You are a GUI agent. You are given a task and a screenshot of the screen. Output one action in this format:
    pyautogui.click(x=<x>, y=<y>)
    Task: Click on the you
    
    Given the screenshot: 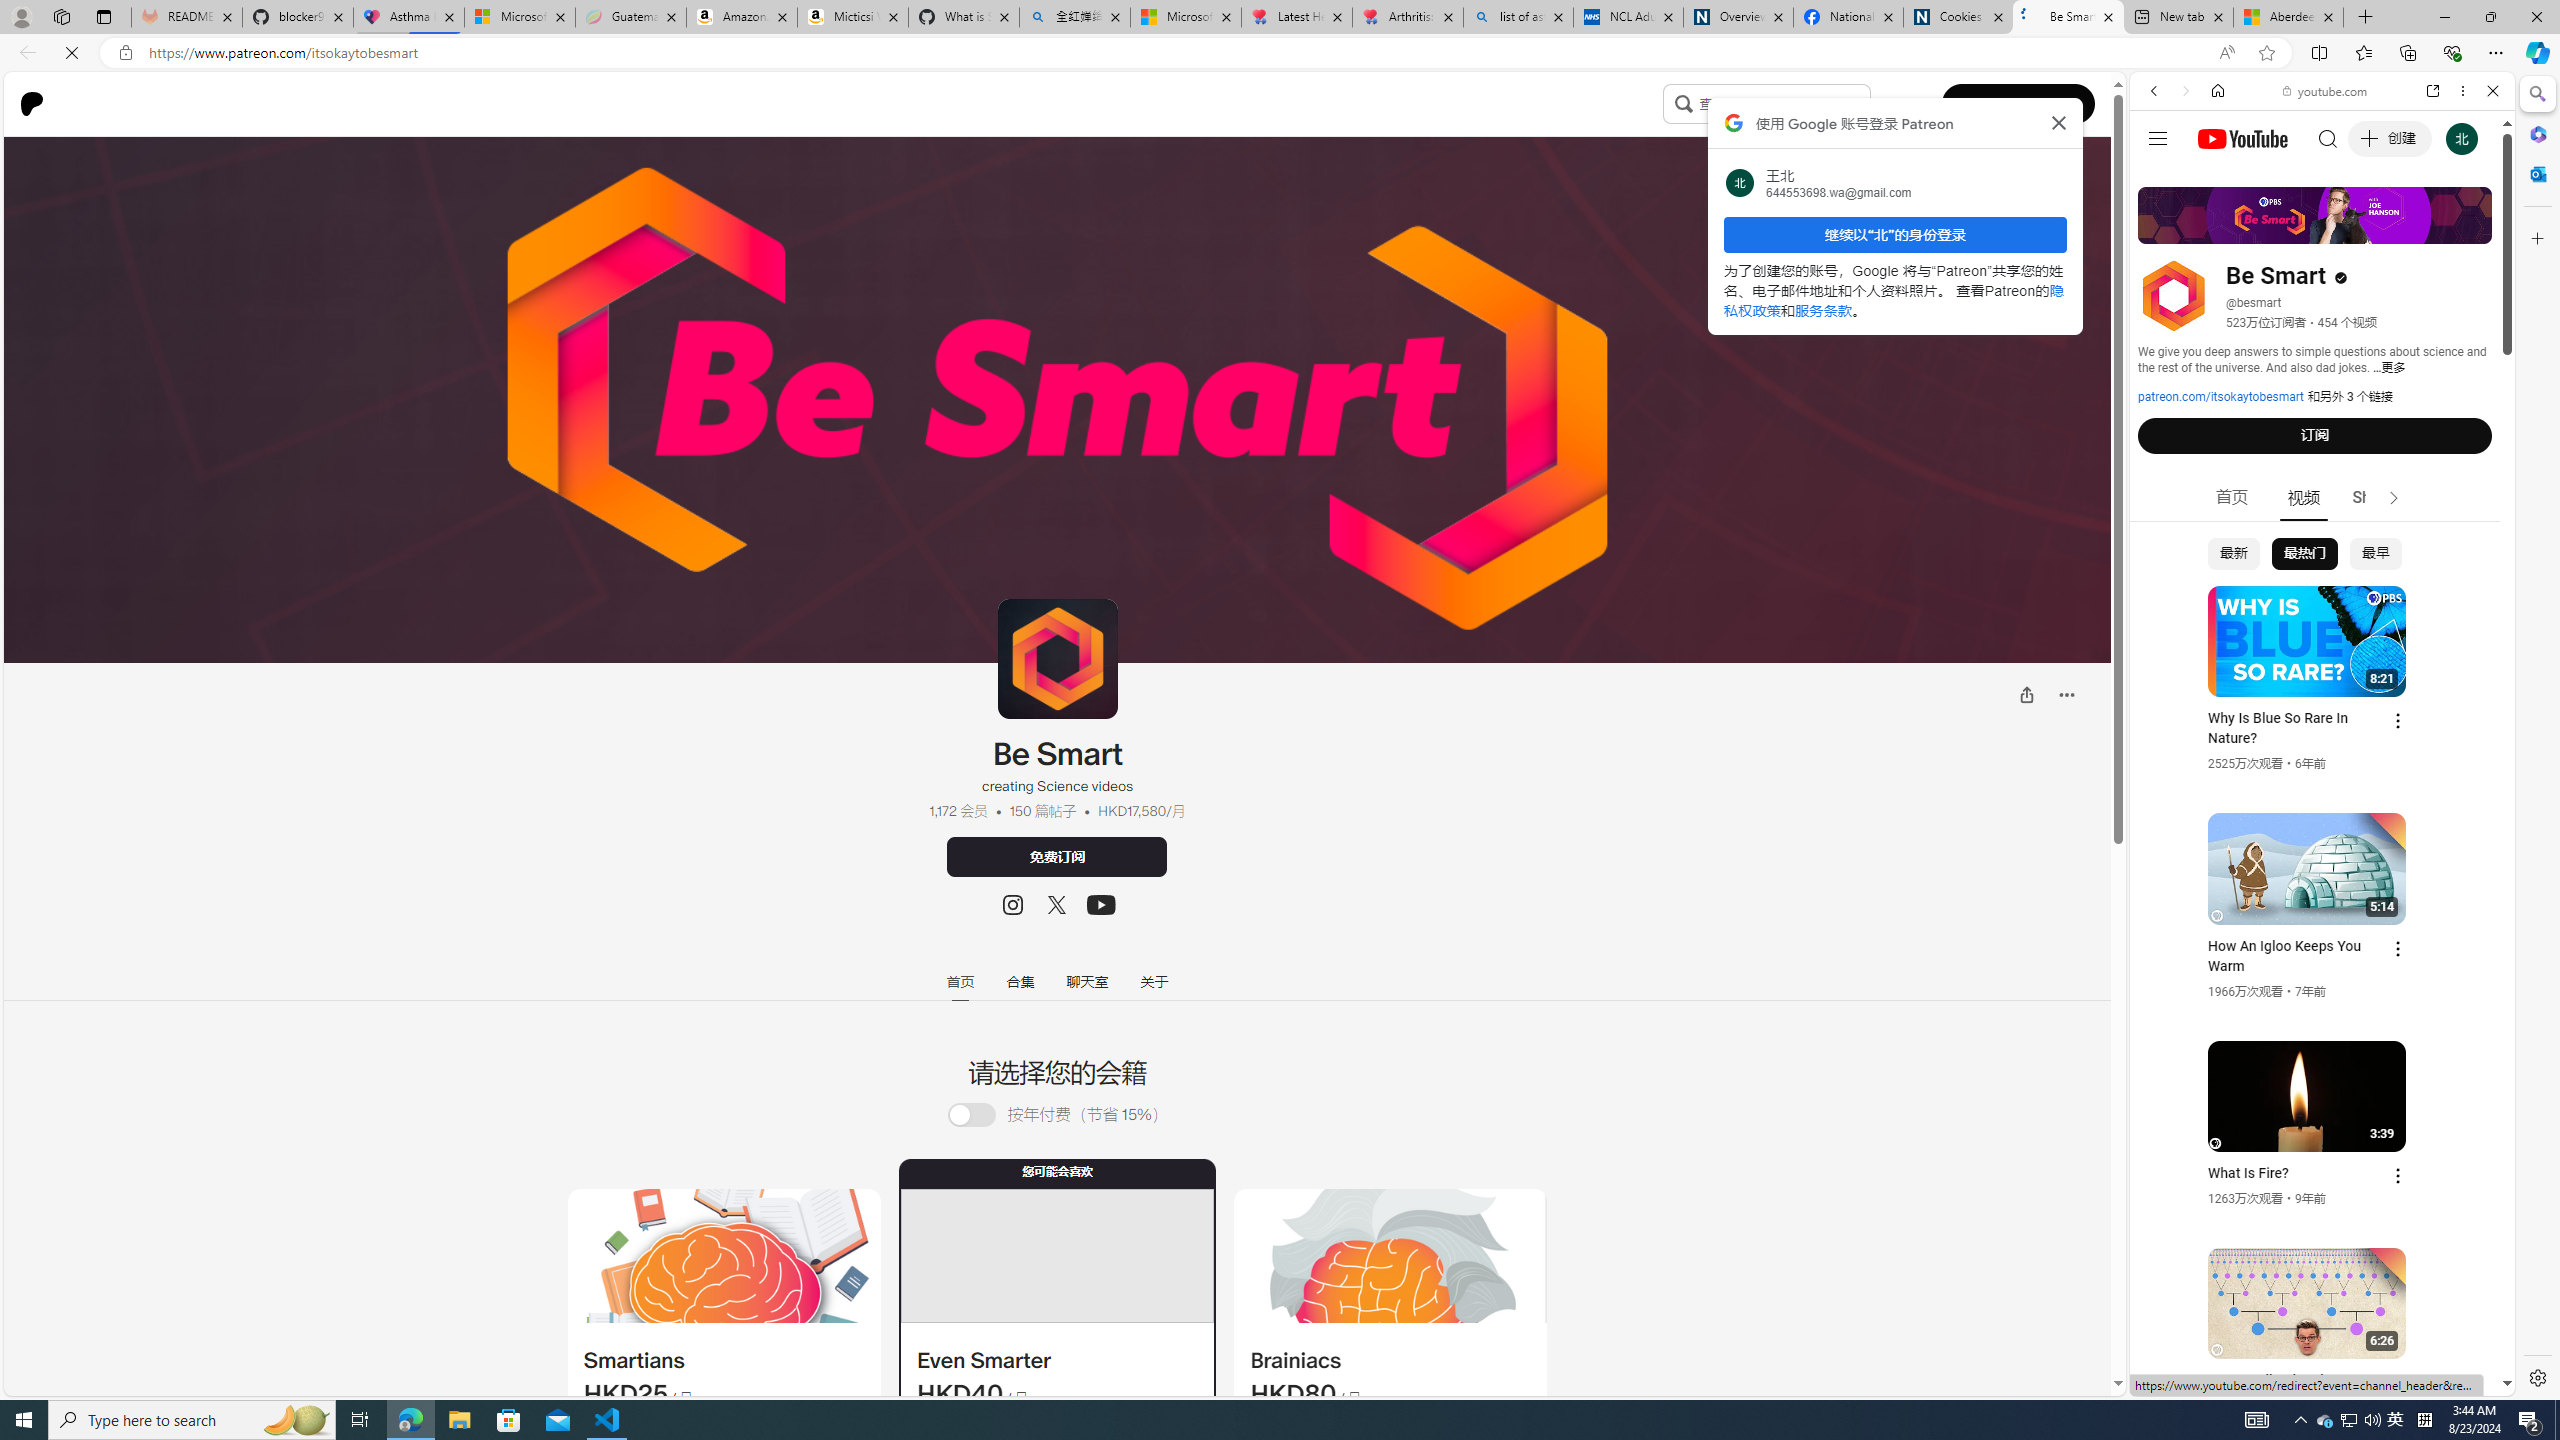 What is the action you would take?
    pyautogui.click(x=2314, y=1328)
    